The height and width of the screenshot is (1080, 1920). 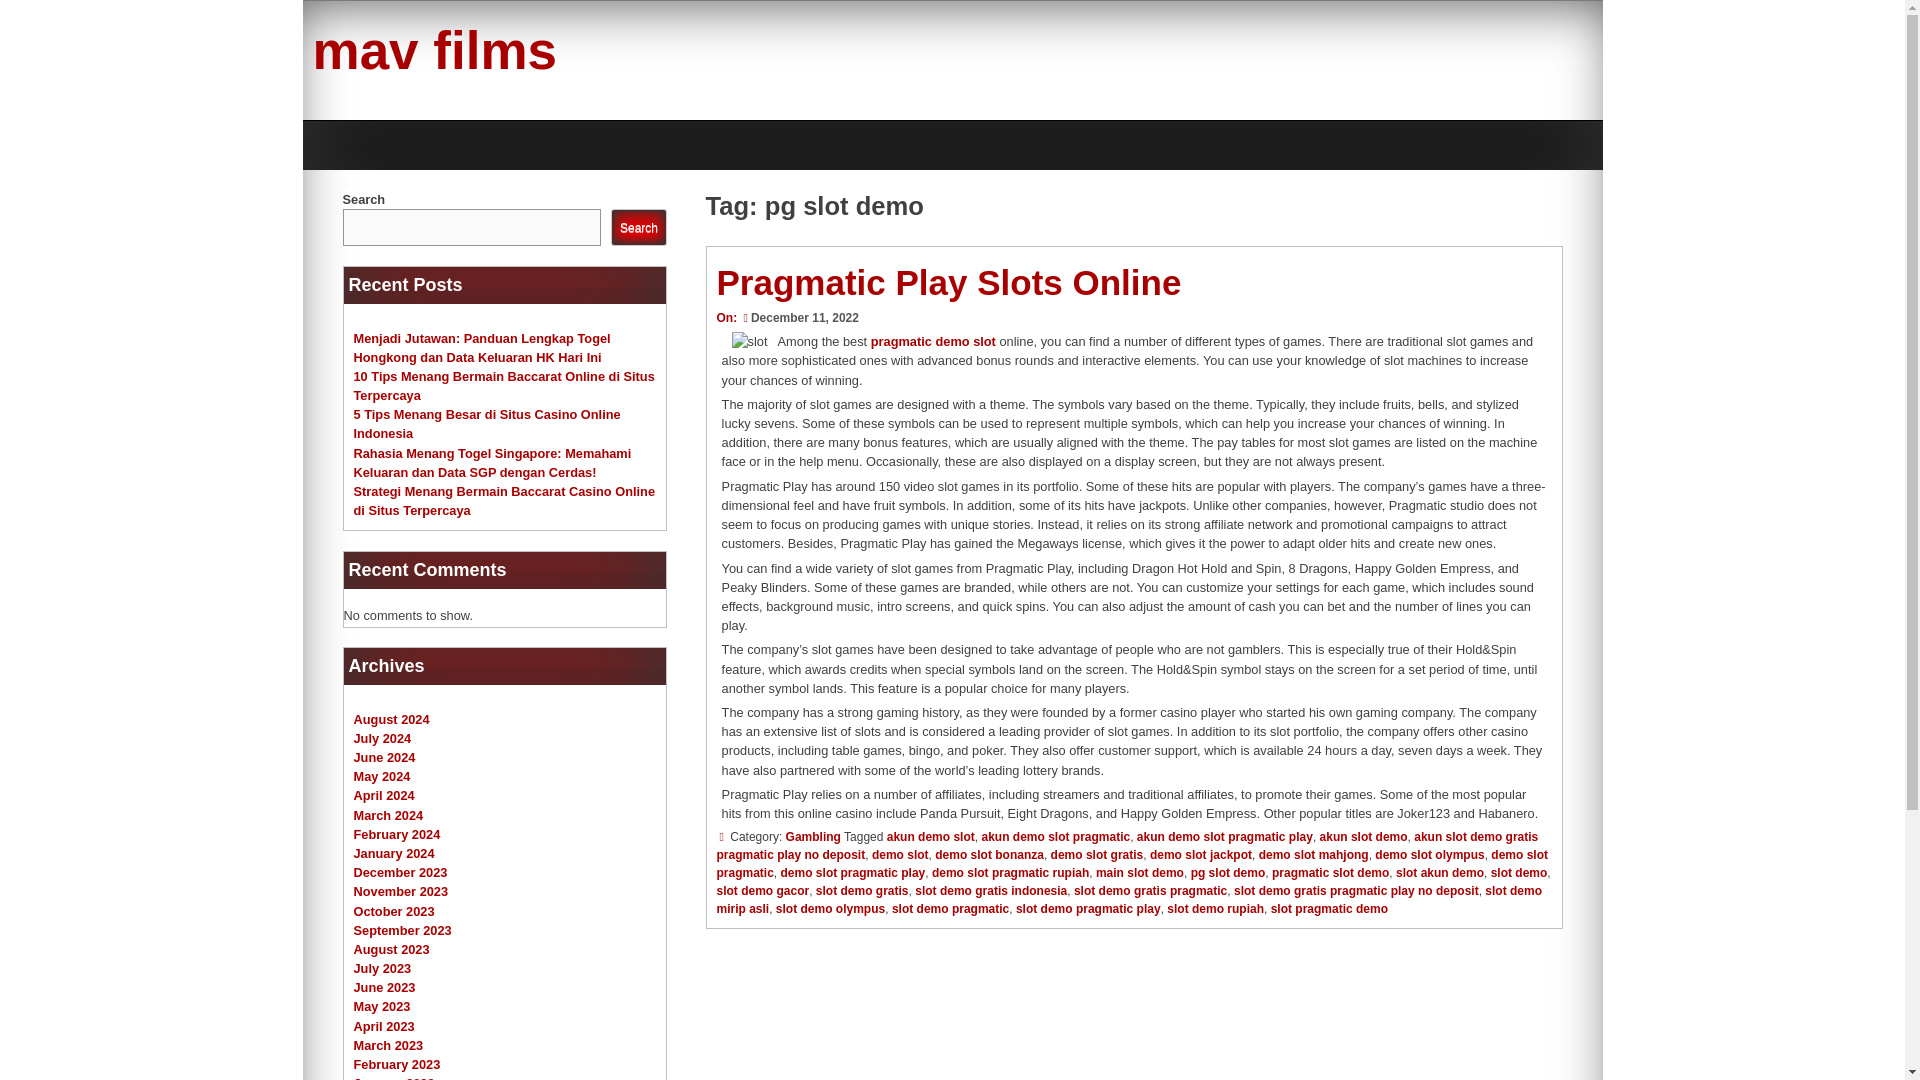 I want to click on Gambling, so click(x=812, y=836).